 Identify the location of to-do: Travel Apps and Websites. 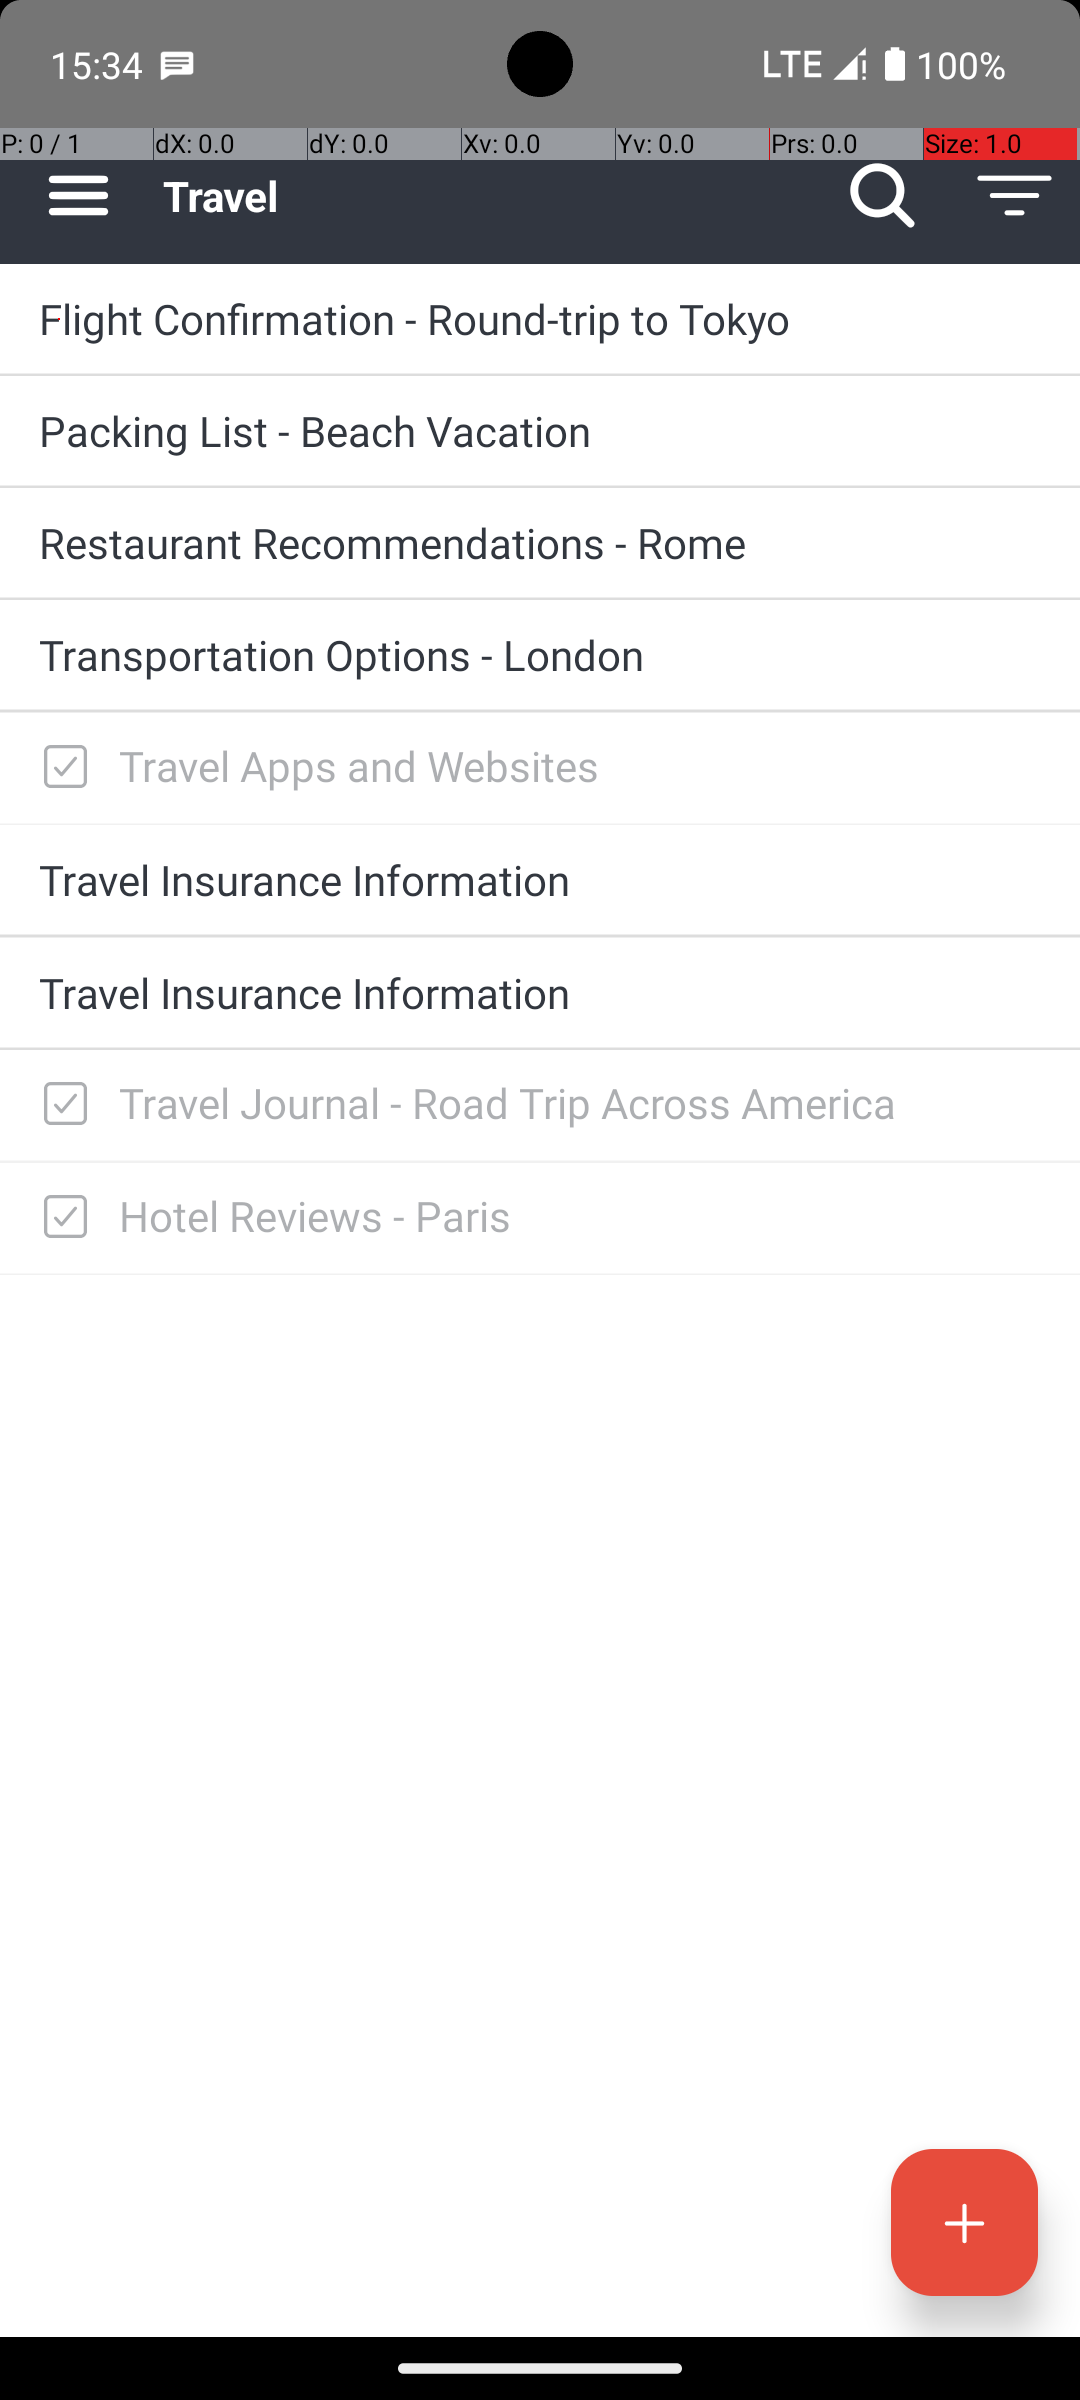
(60, 768).